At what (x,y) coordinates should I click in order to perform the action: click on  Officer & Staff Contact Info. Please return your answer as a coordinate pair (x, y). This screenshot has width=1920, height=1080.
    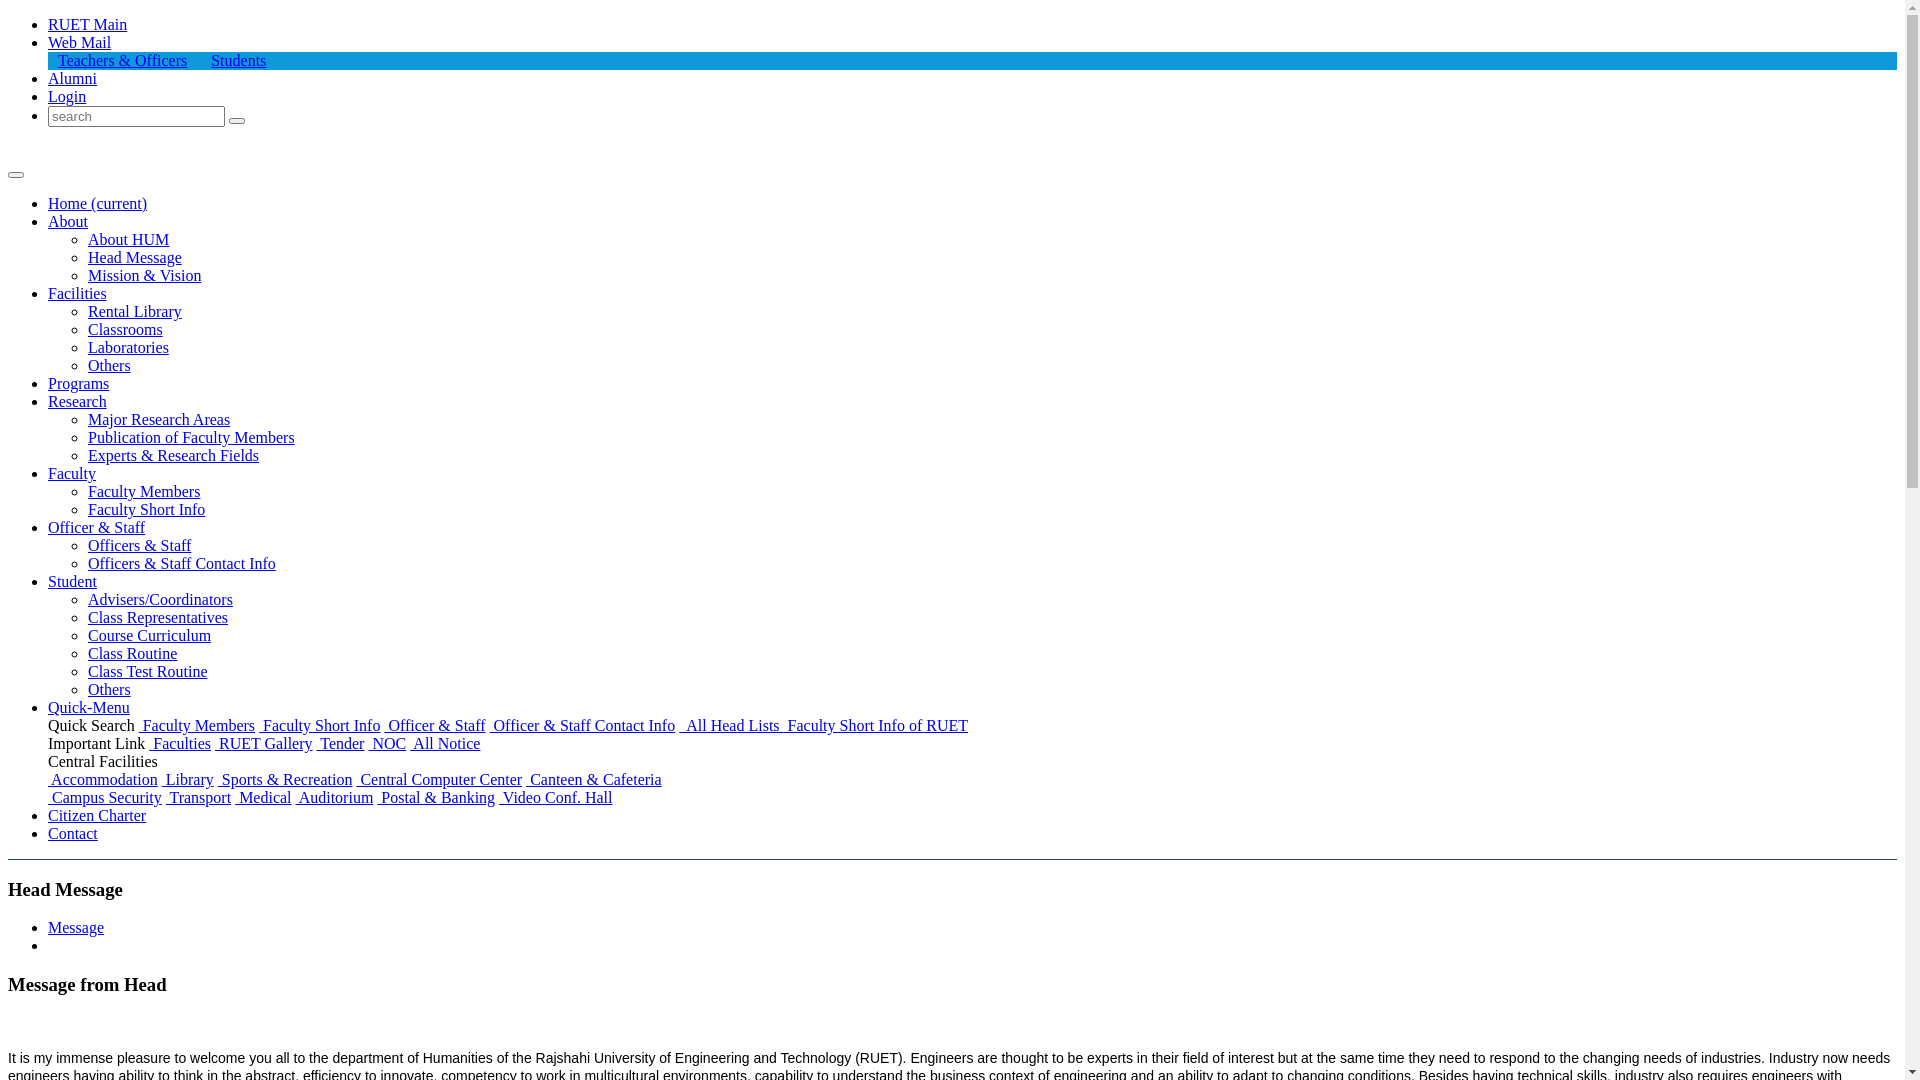
    Looking at the image, I should click on (582, 726).